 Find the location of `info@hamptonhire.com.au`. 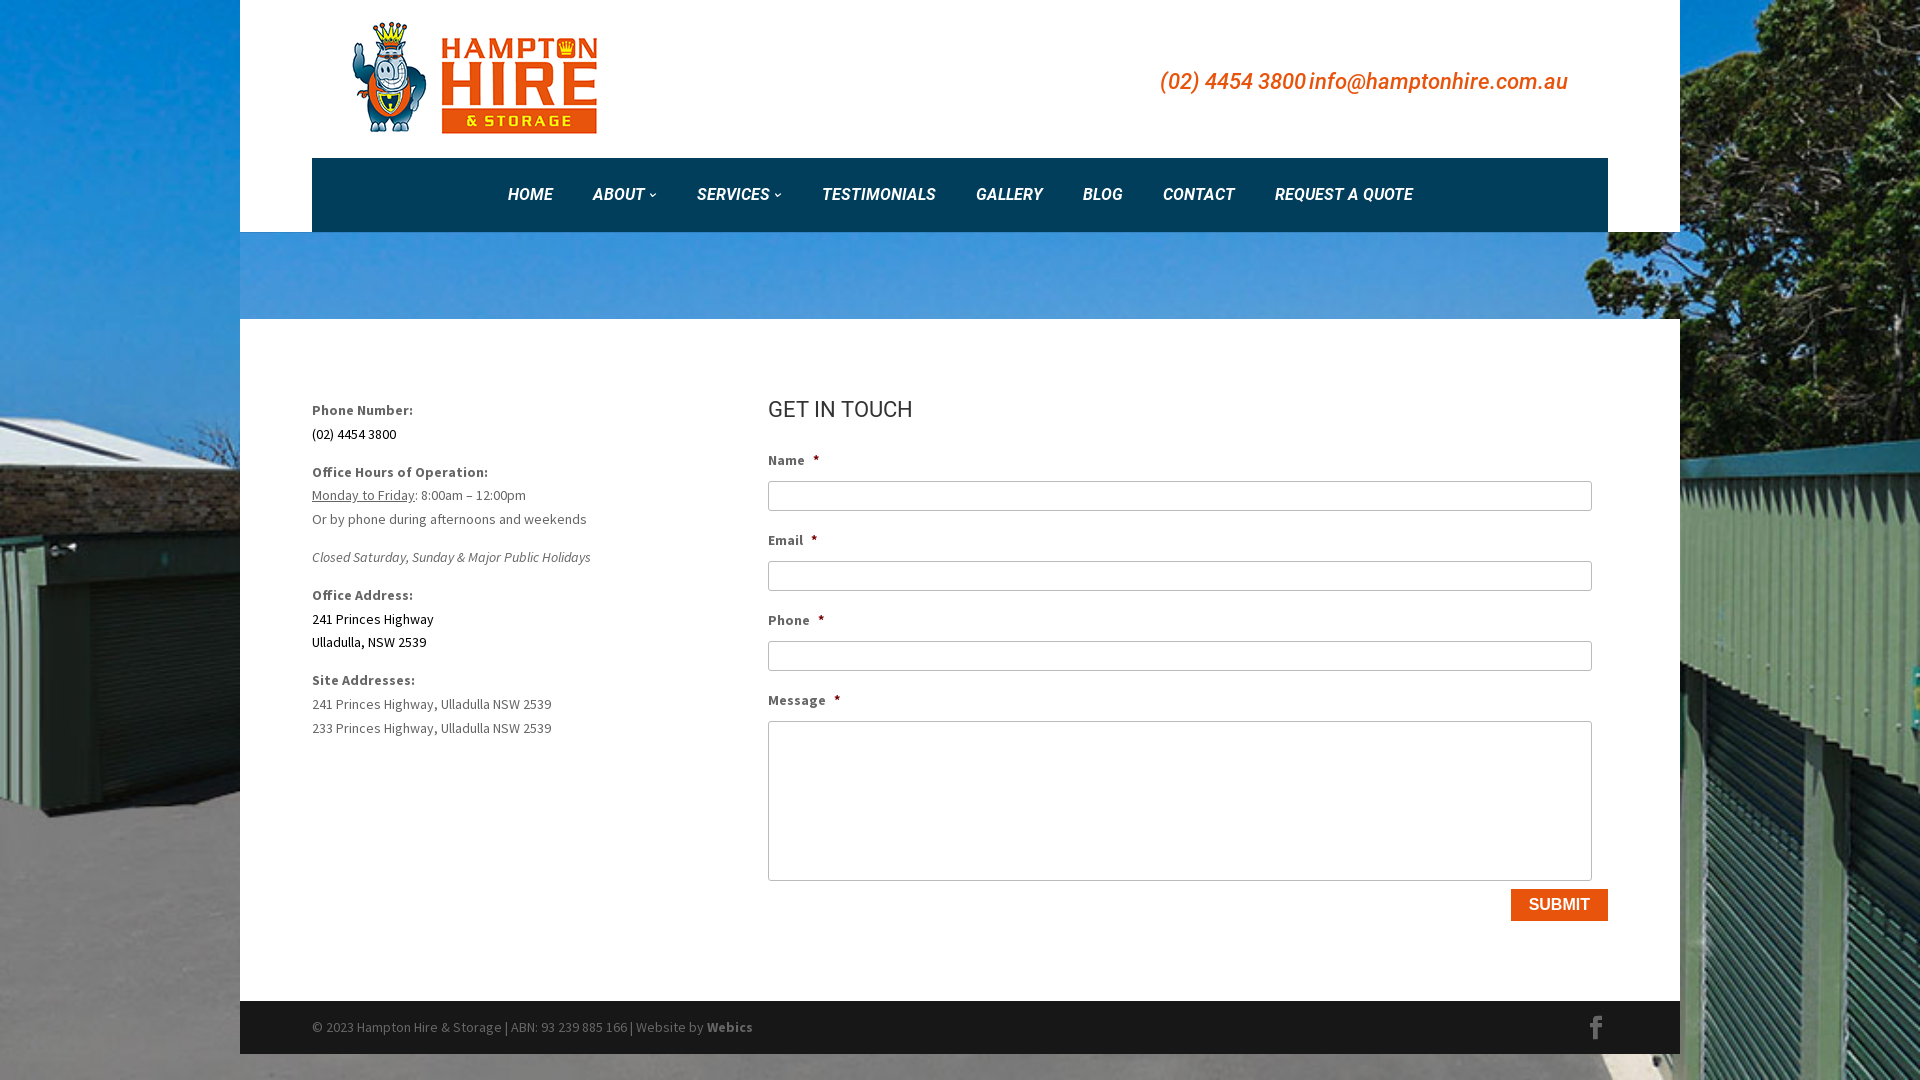

info@hamptonhire.com.au is located at coordinates (1438, 82).